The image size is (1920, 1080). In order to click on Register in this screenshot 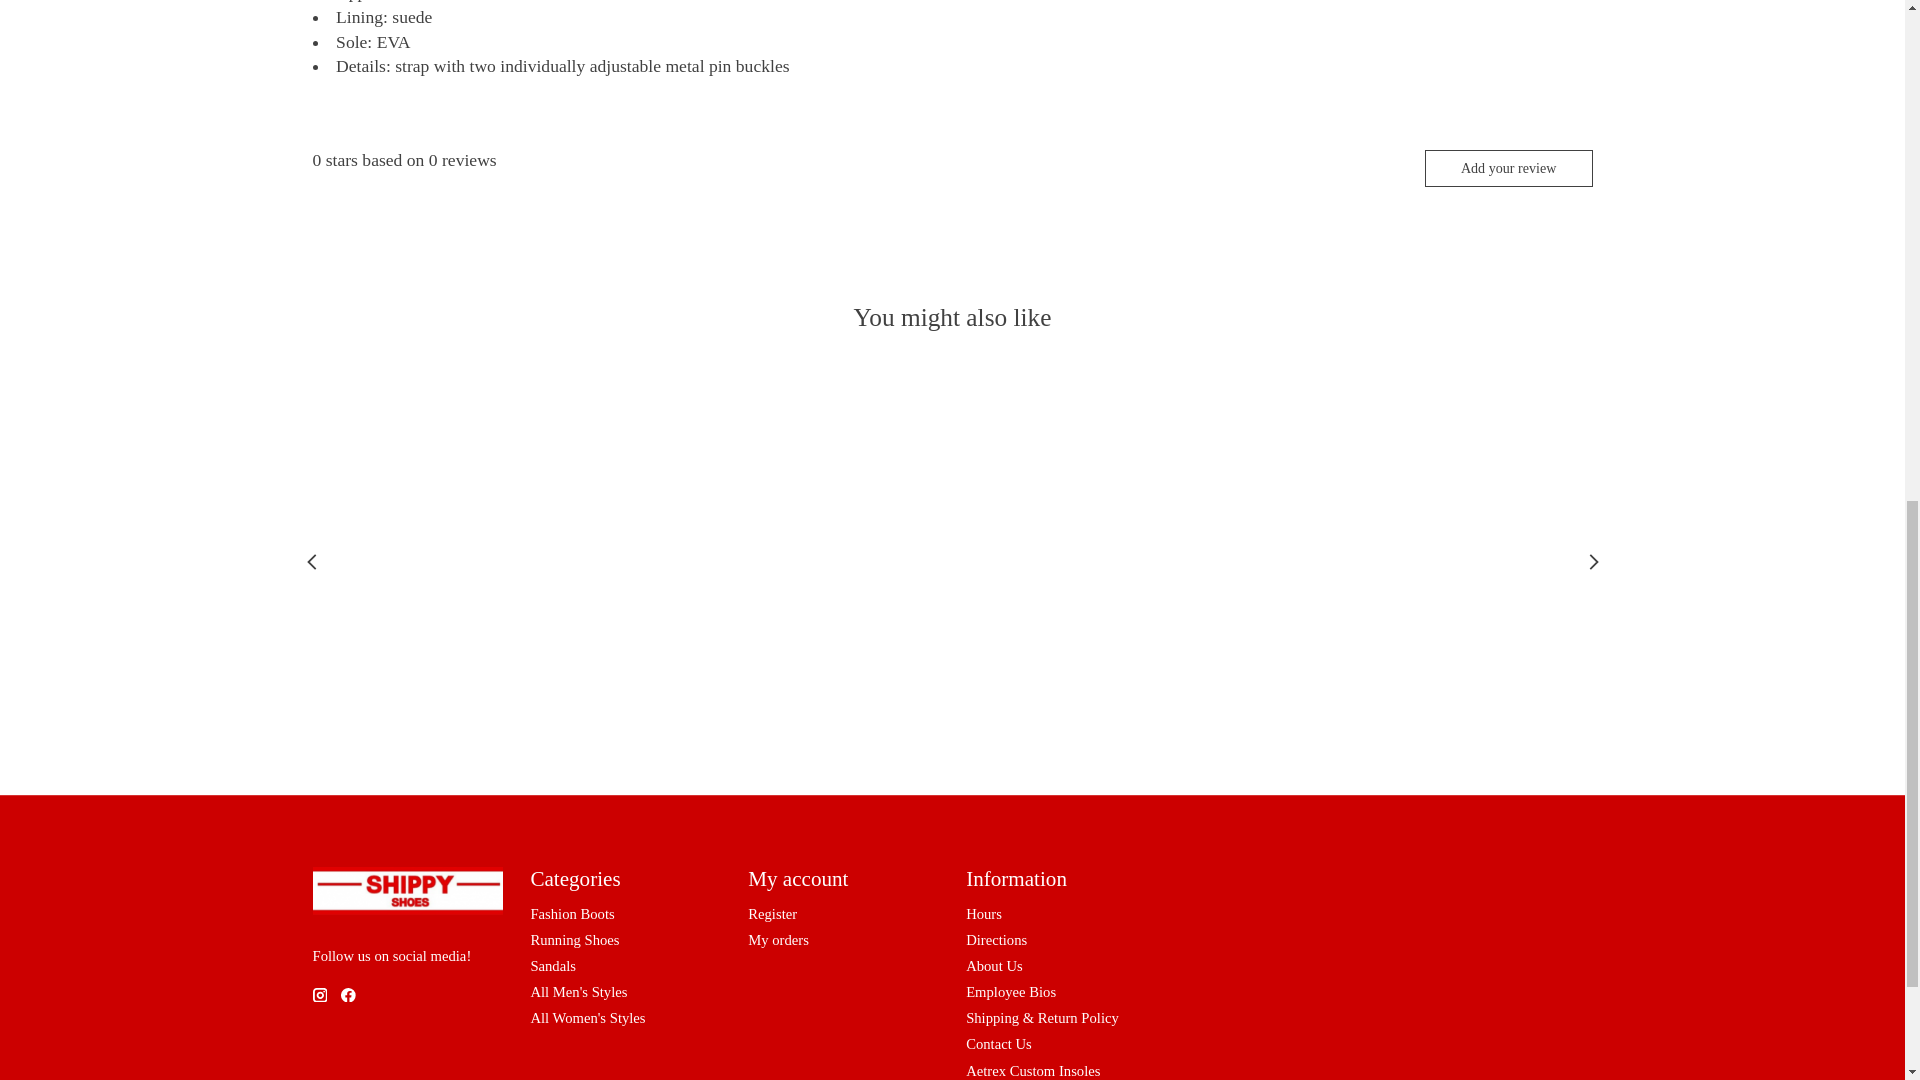, I will do `click(772, 914)`.